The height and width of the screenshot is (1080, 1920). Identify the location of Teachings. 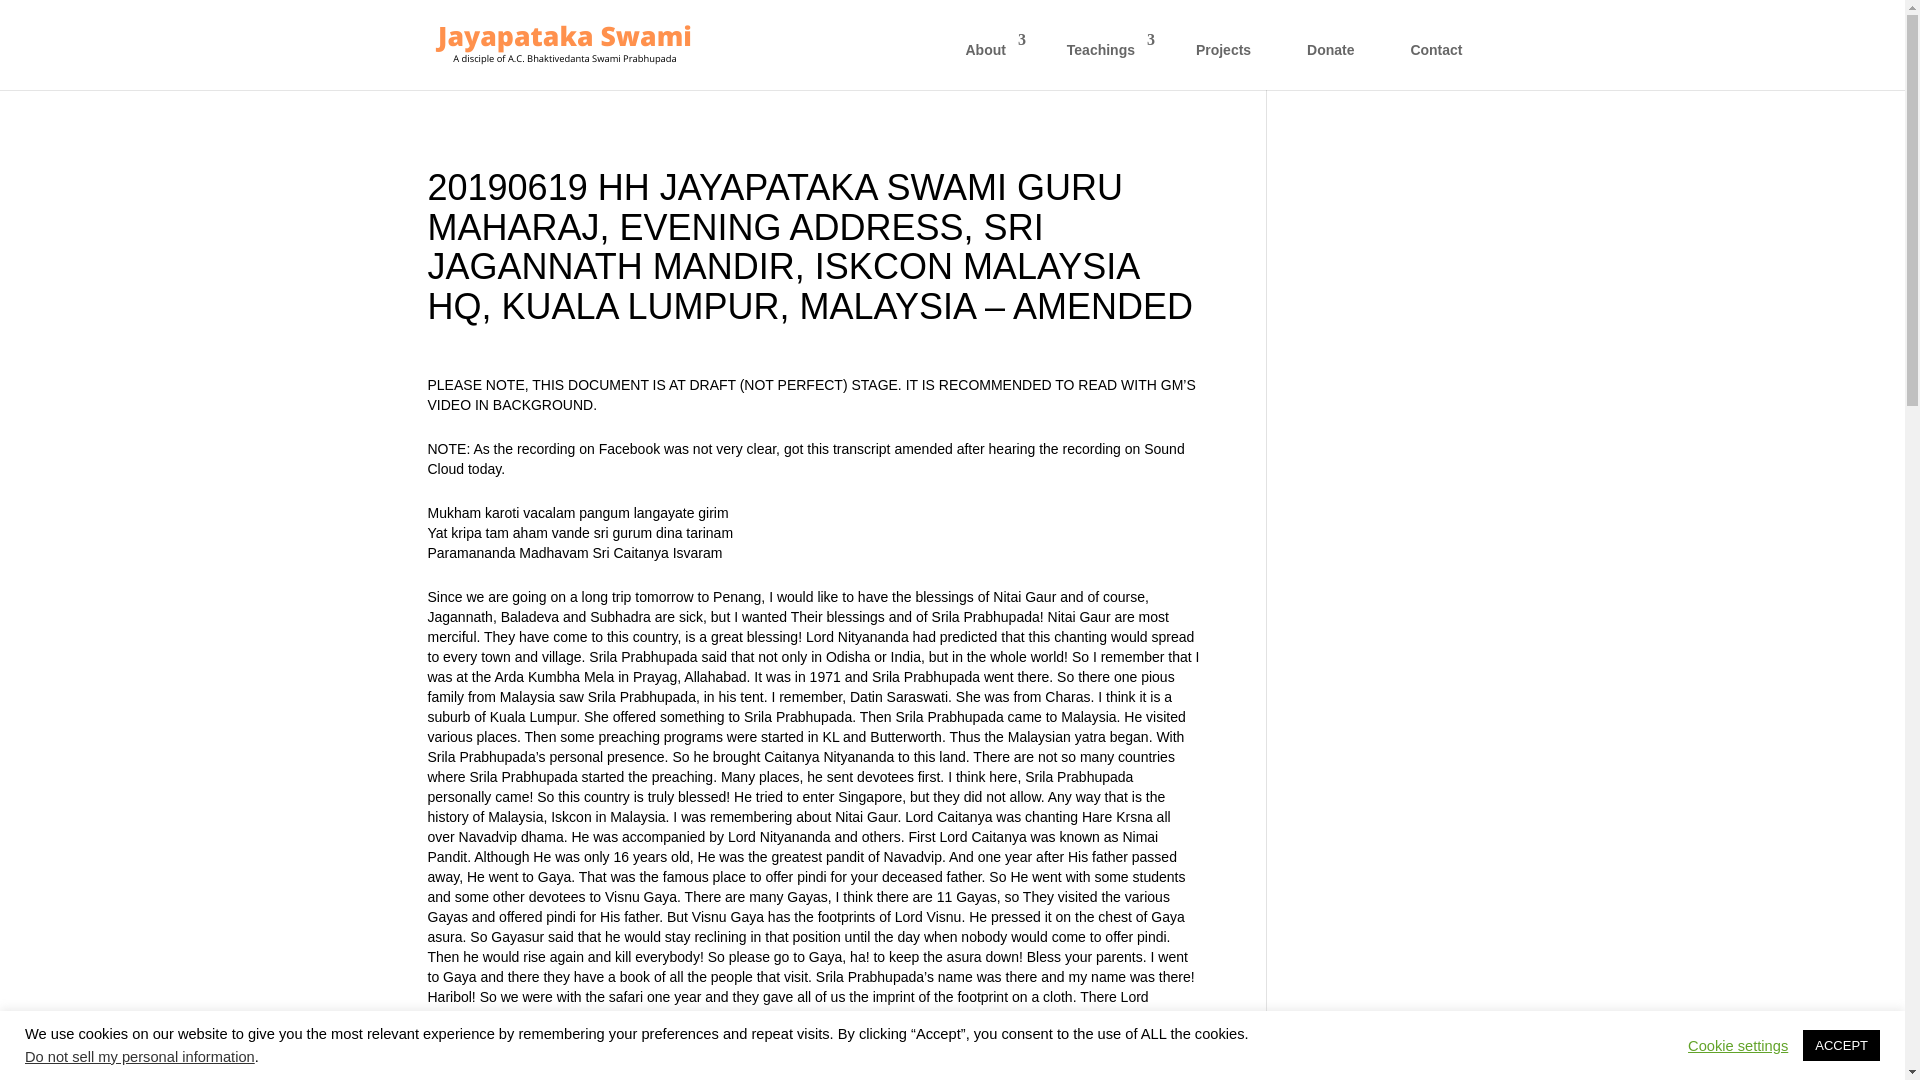
(1104, 61).